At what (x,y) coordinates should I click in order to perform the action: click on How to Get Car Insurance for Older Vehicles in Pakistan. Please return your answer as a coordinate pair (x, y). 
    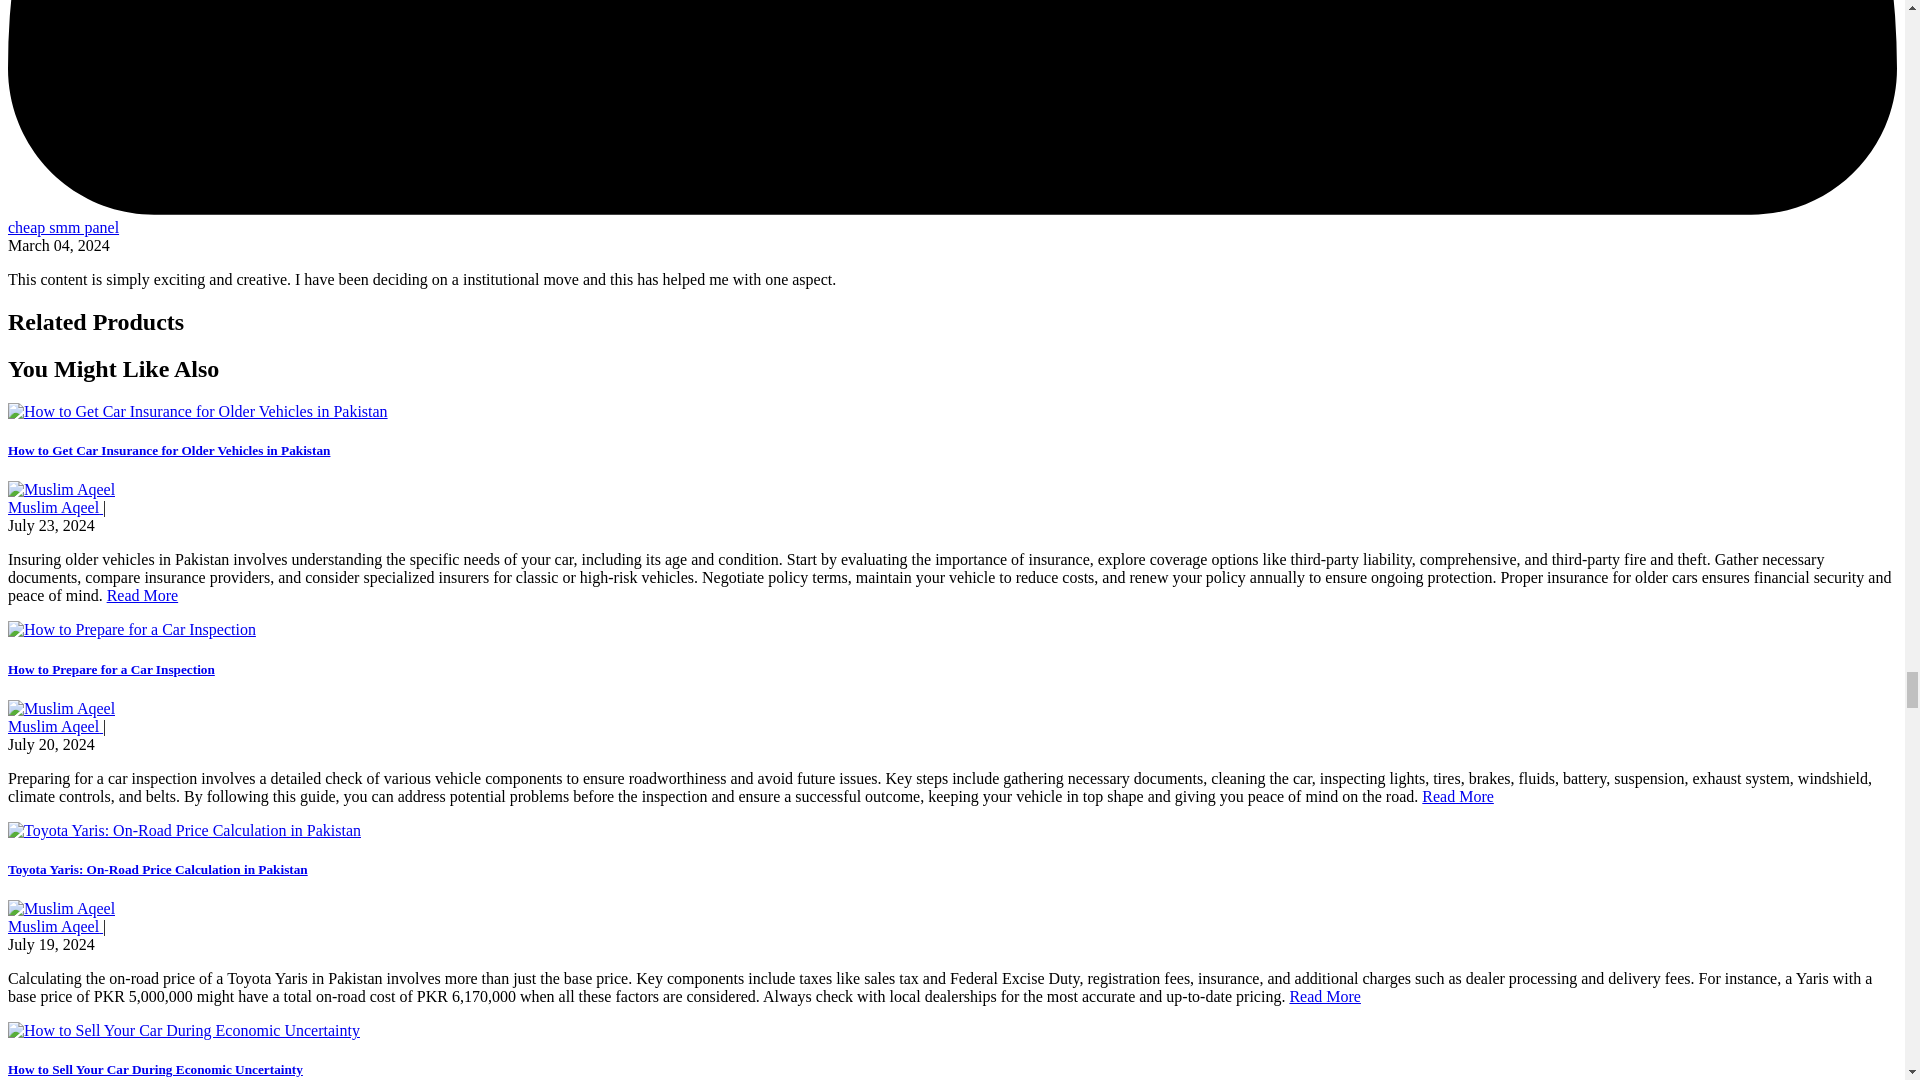
    Looking at the image, I should click on (168, 450).